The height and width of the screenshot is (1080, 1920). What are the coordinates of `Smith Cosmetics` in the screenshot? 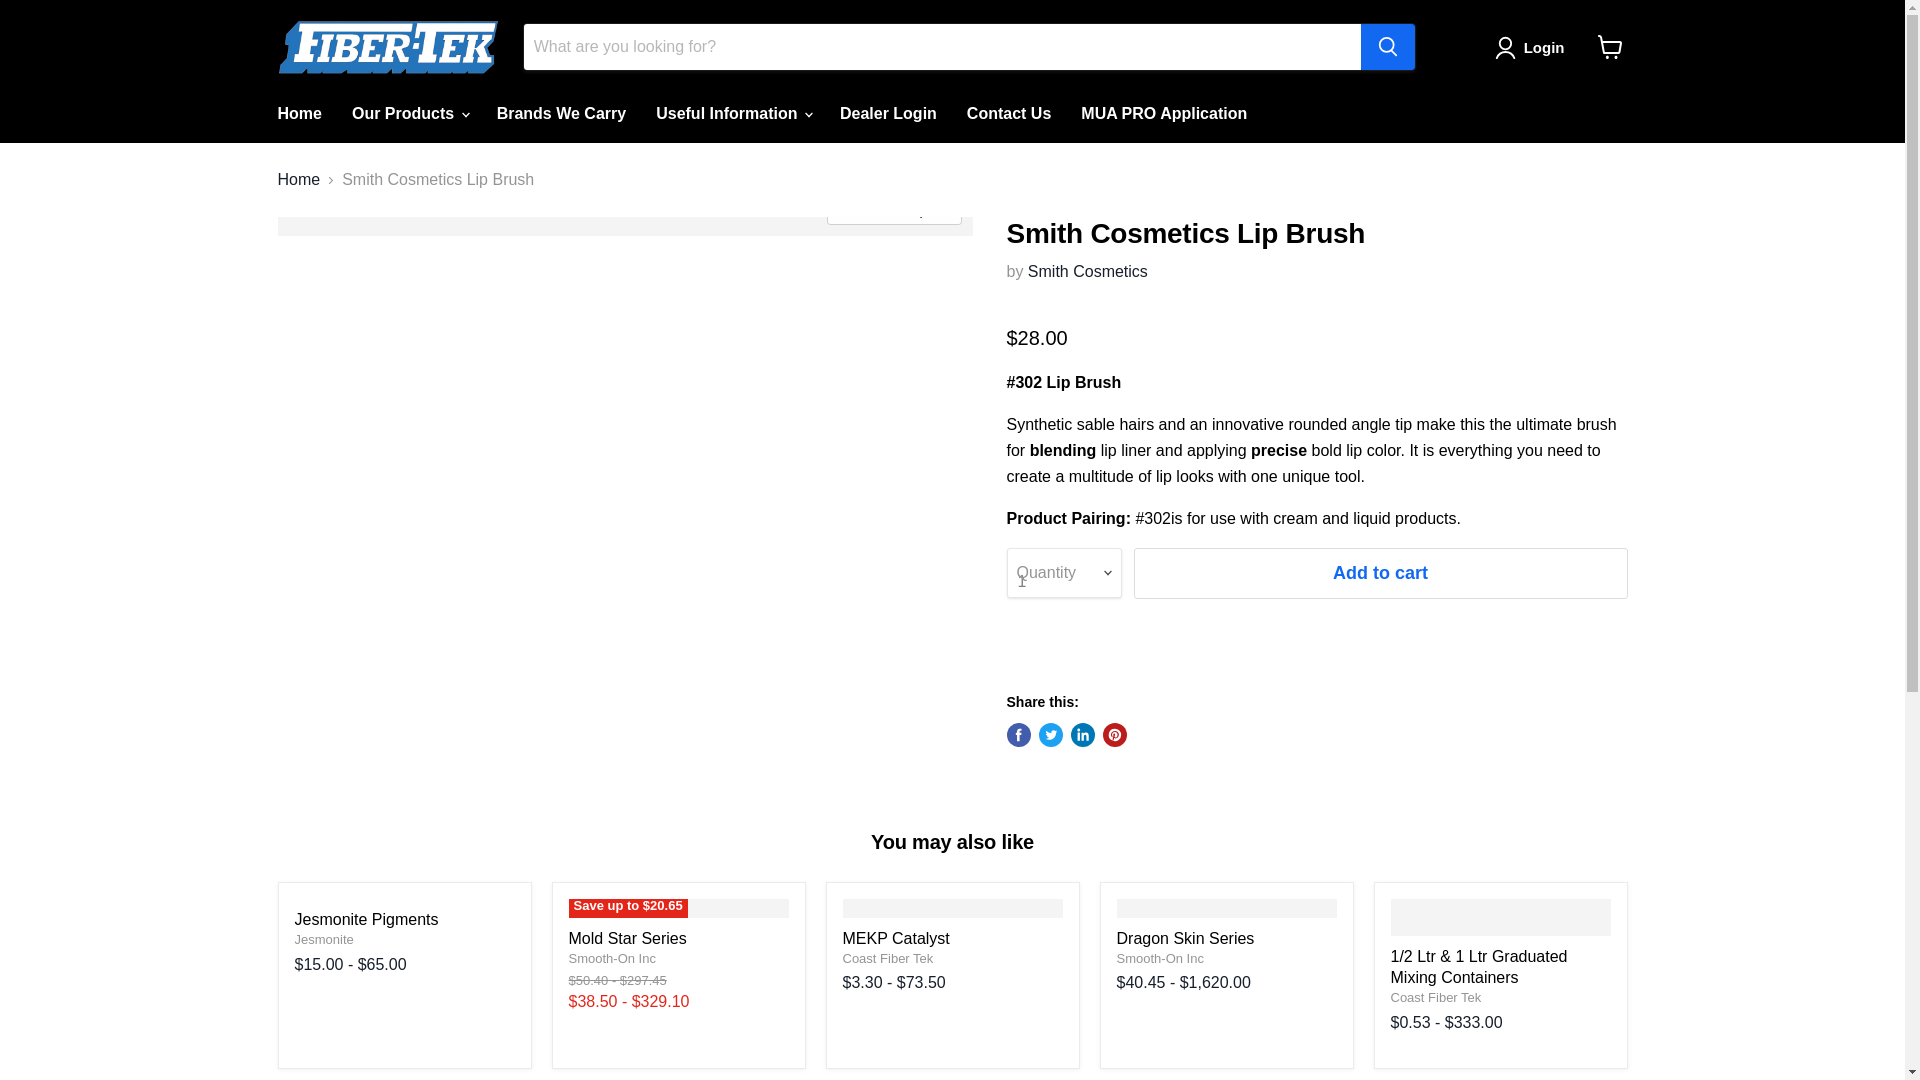 It's located at (1088, 271).